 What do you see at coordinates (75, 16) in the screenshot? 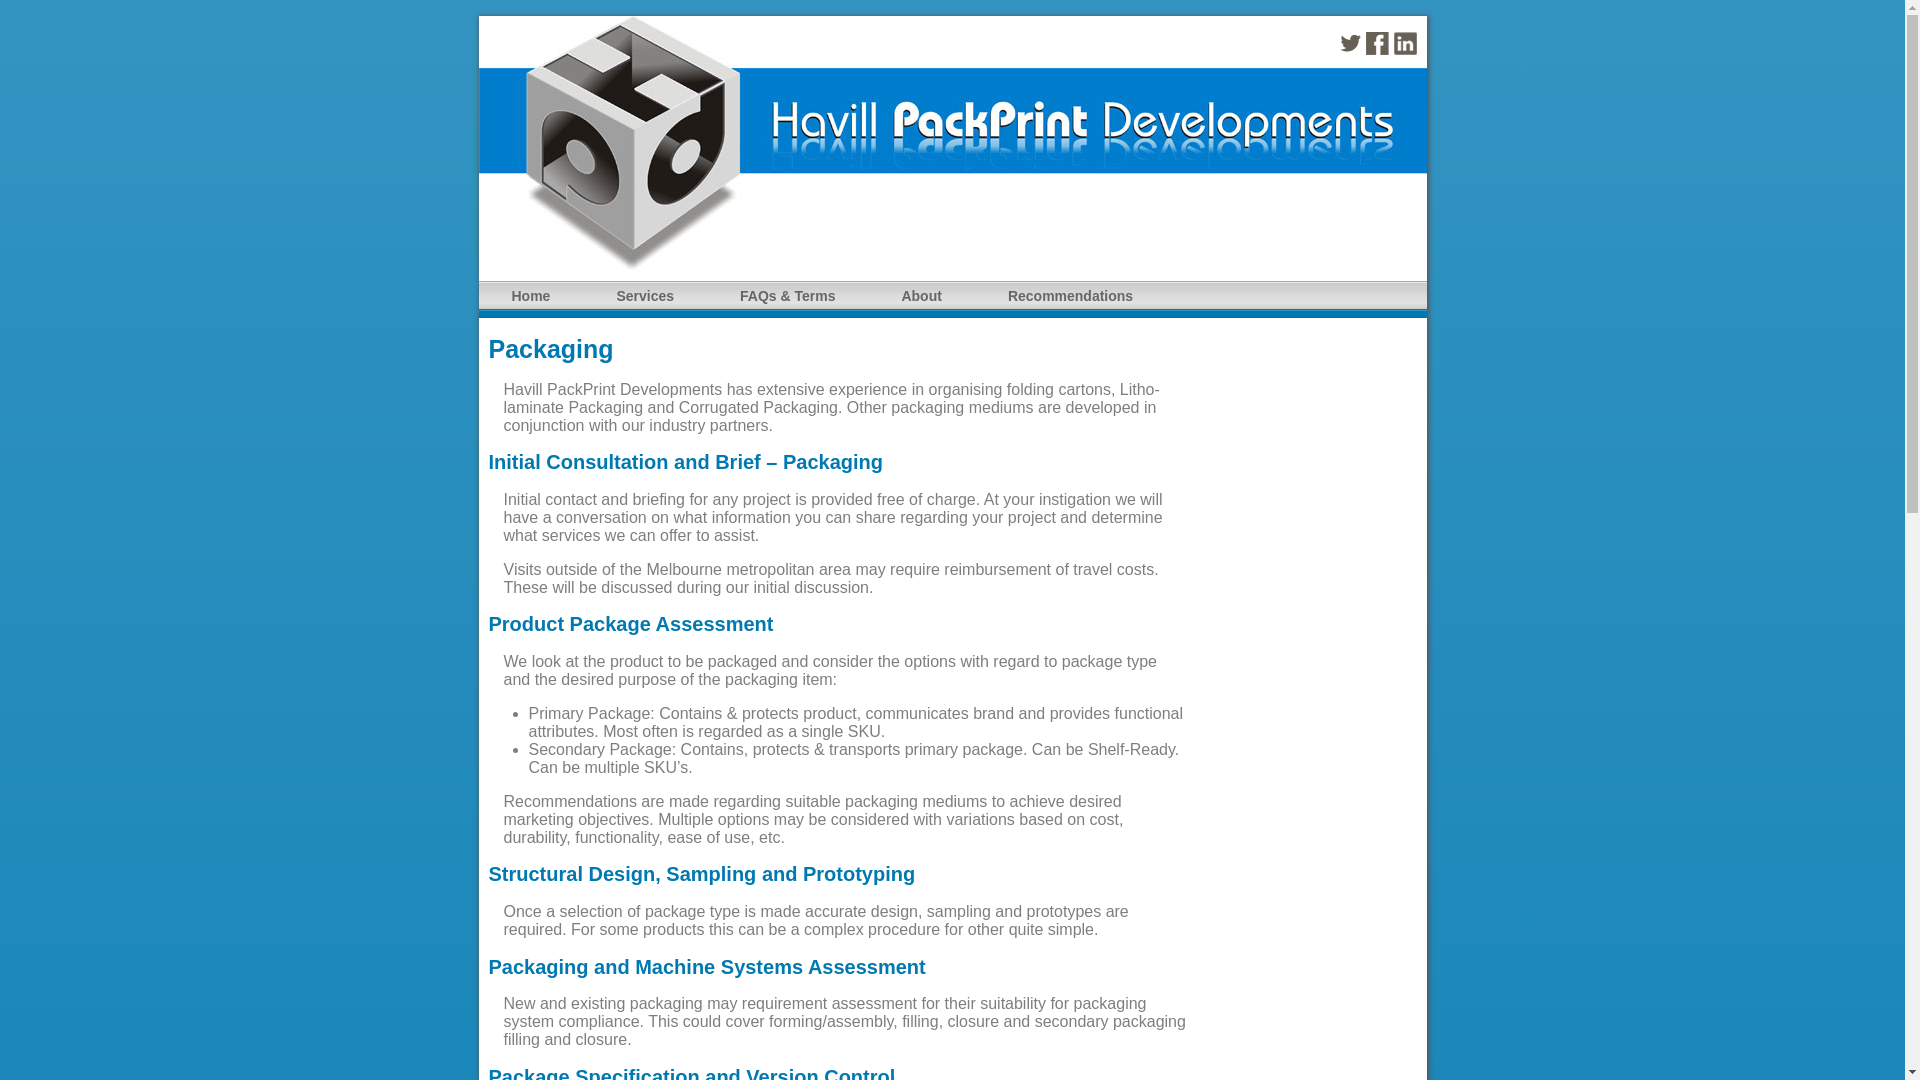
I see `Jump to navigation` at bounding box center [75, 16].